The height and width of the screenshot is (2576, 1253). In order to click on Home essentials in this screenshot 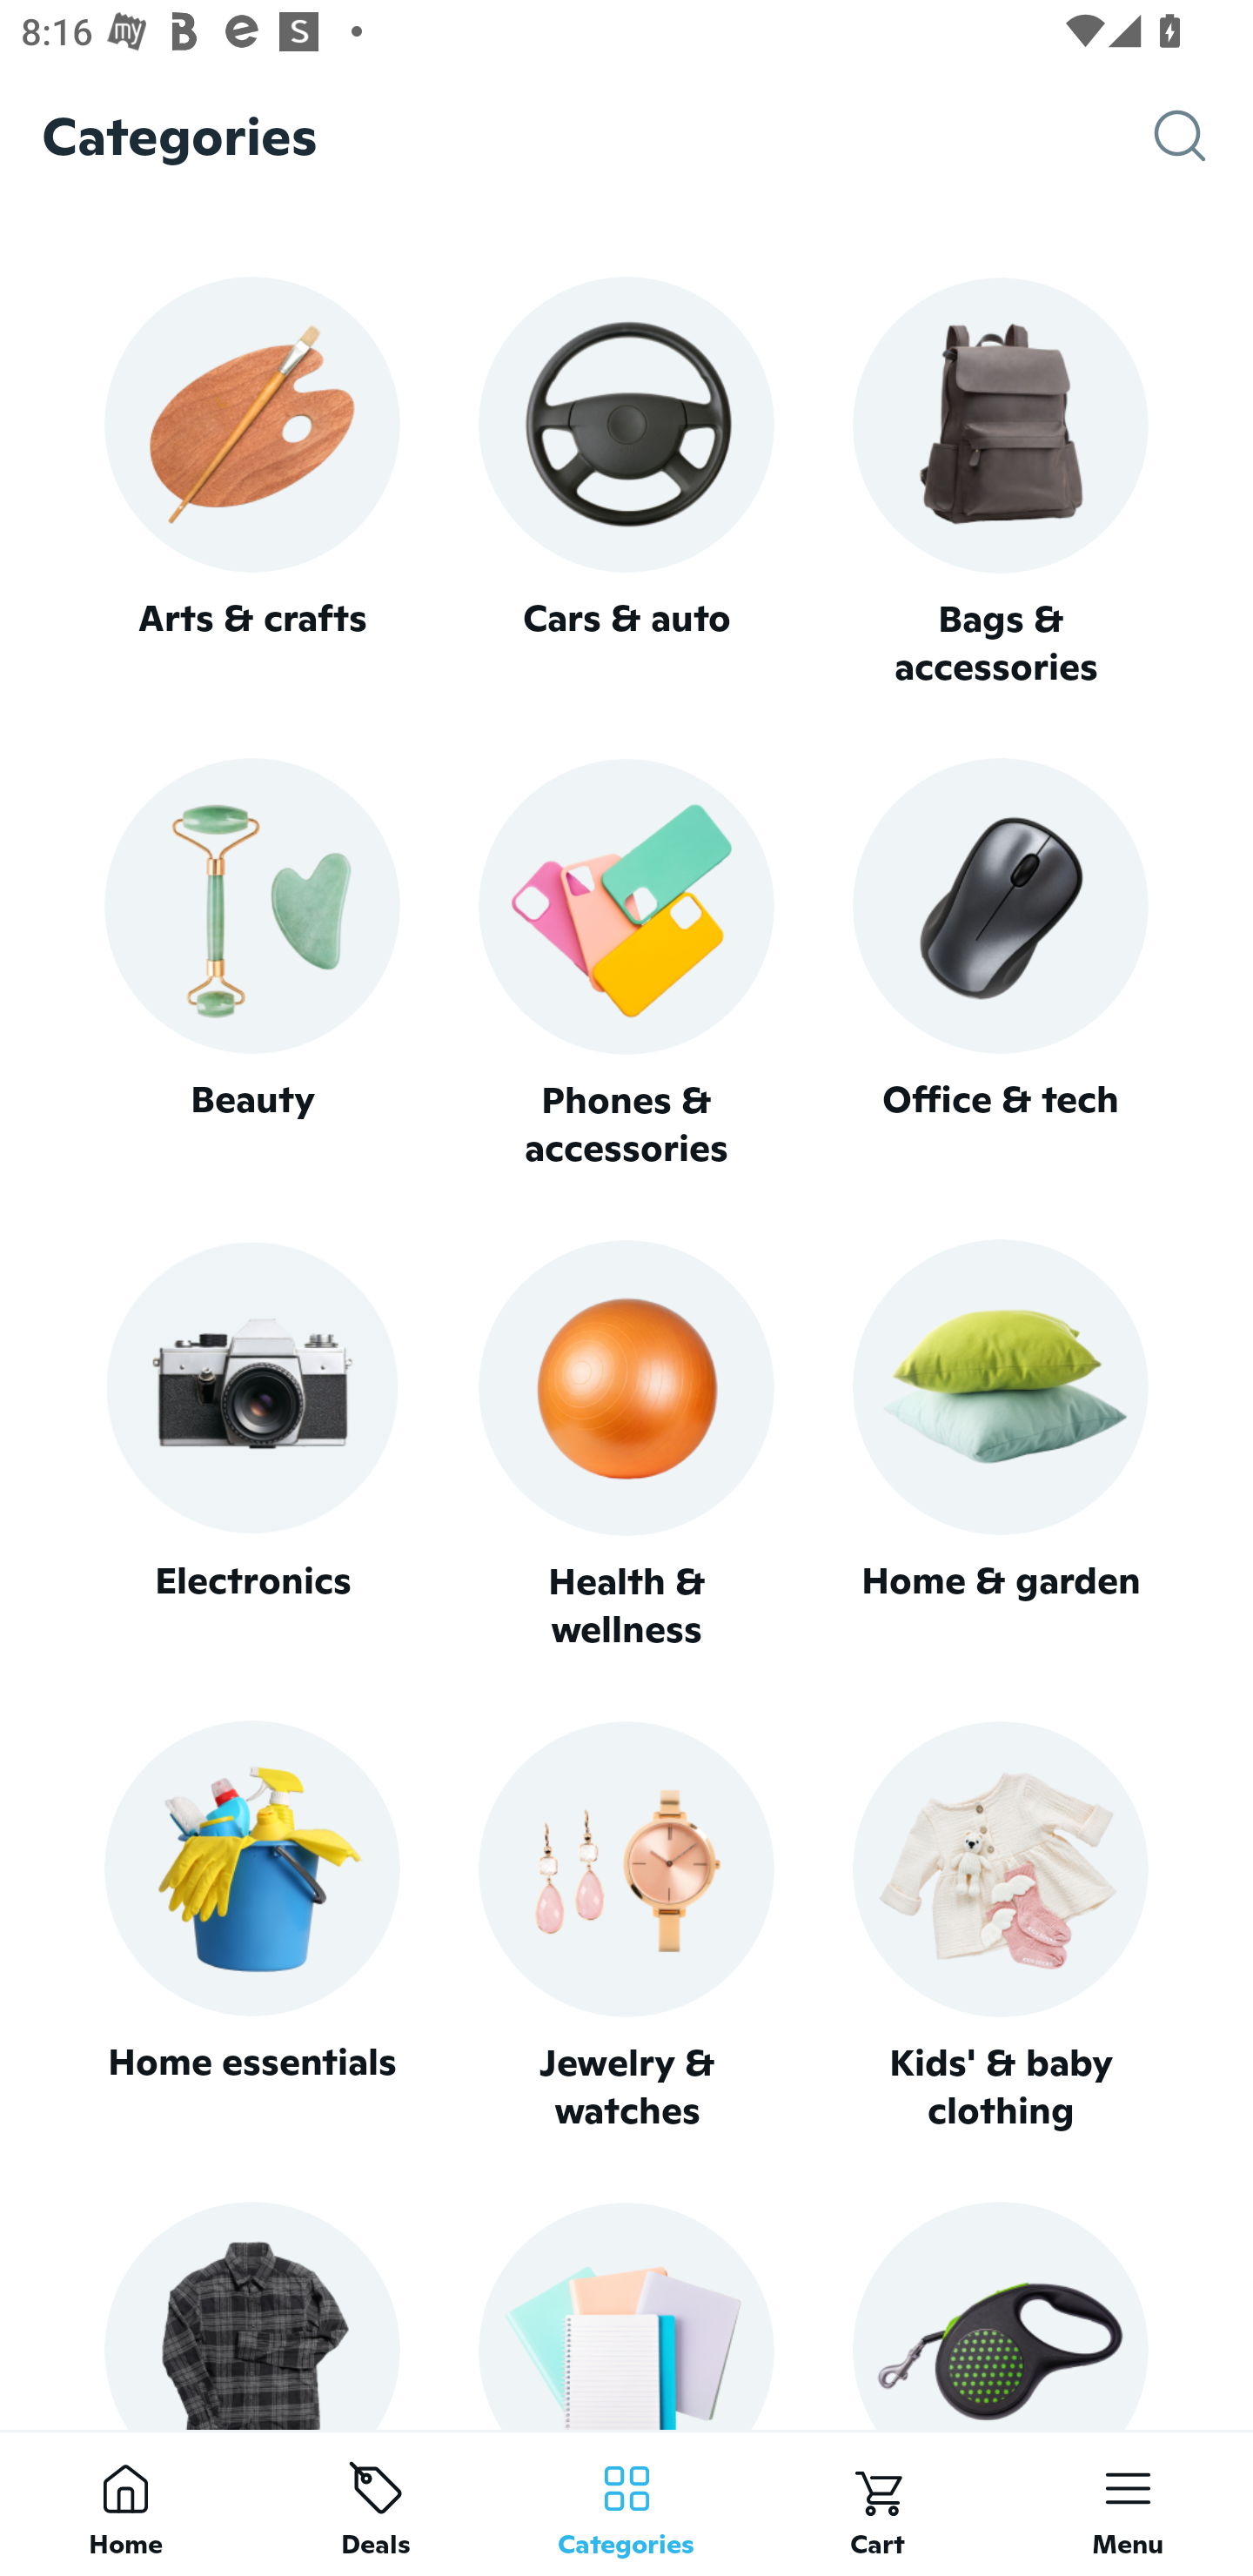, I will do `click(251, 1927)`.